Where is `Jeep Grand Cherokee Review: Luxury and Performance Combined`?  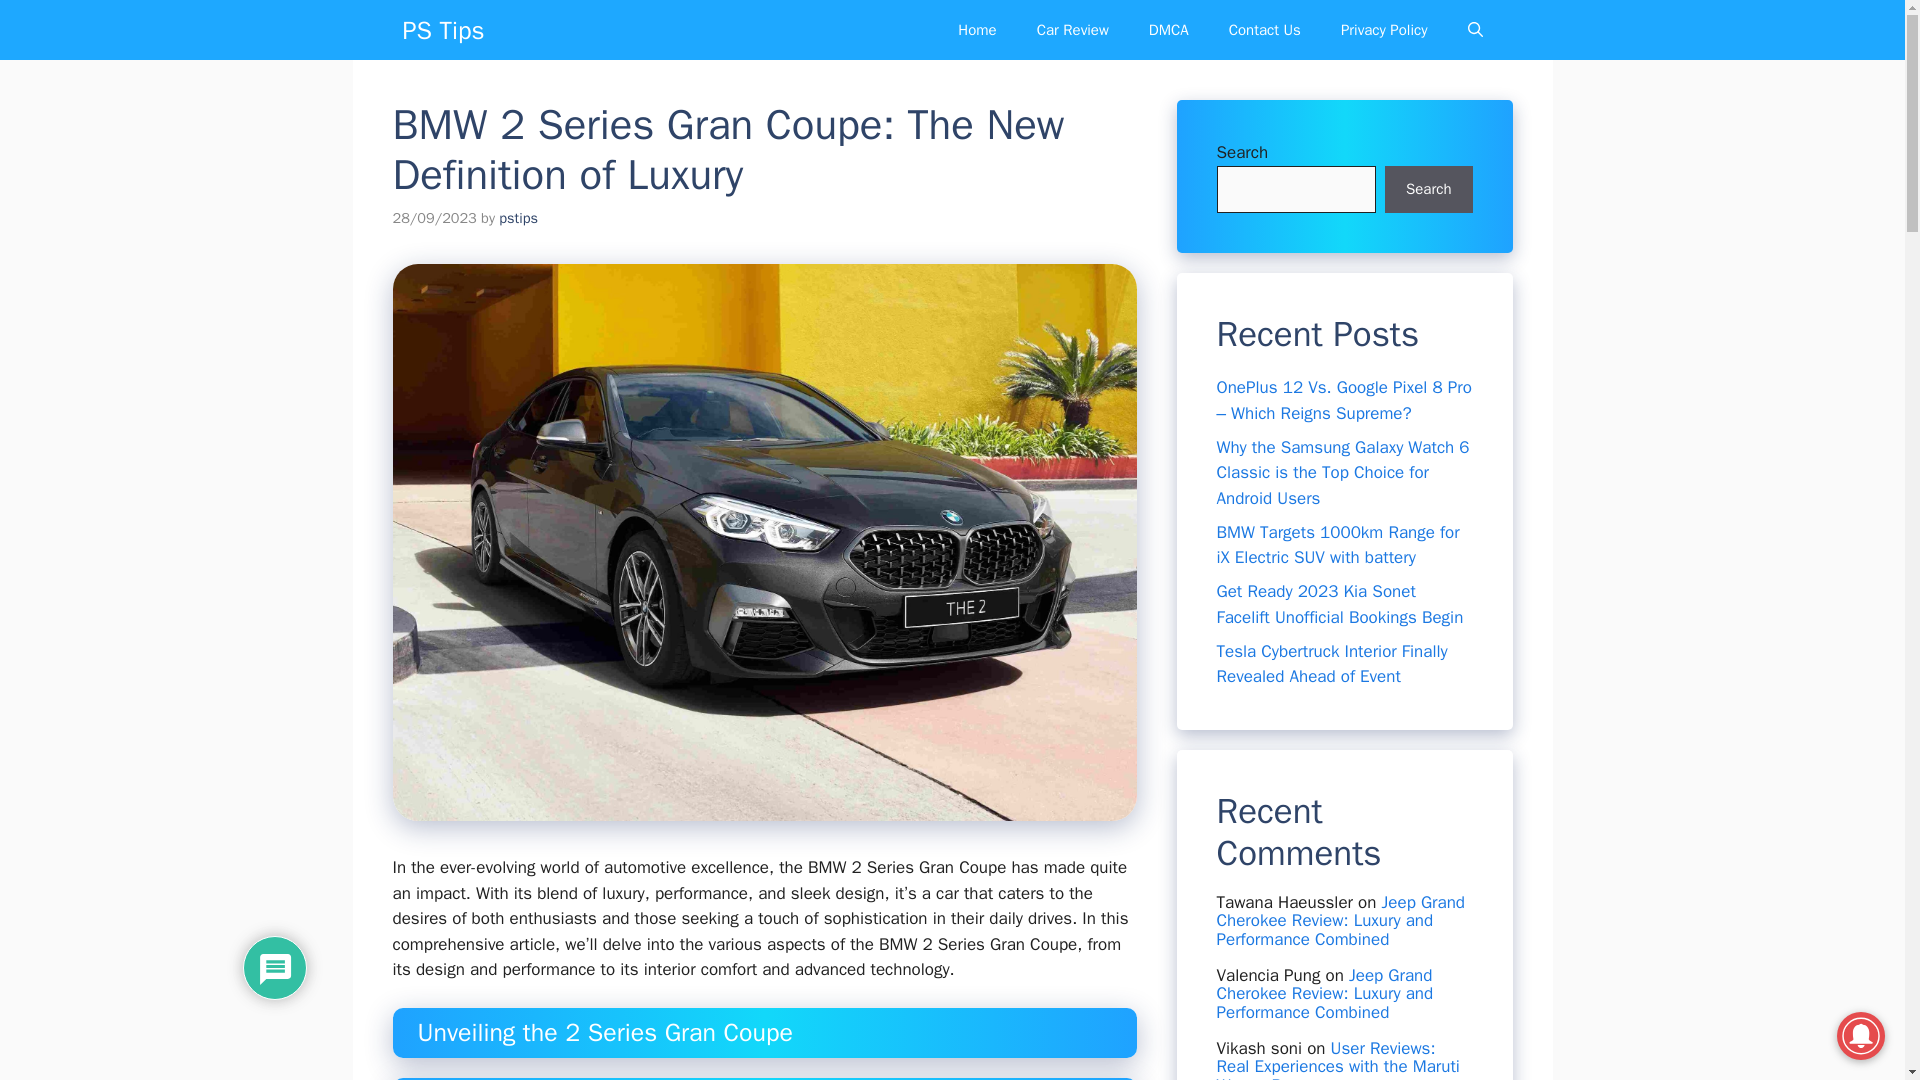 Jeep Grand Cherokee Review: Luxury and Performance Combined is located at coordinates (1324, 994).